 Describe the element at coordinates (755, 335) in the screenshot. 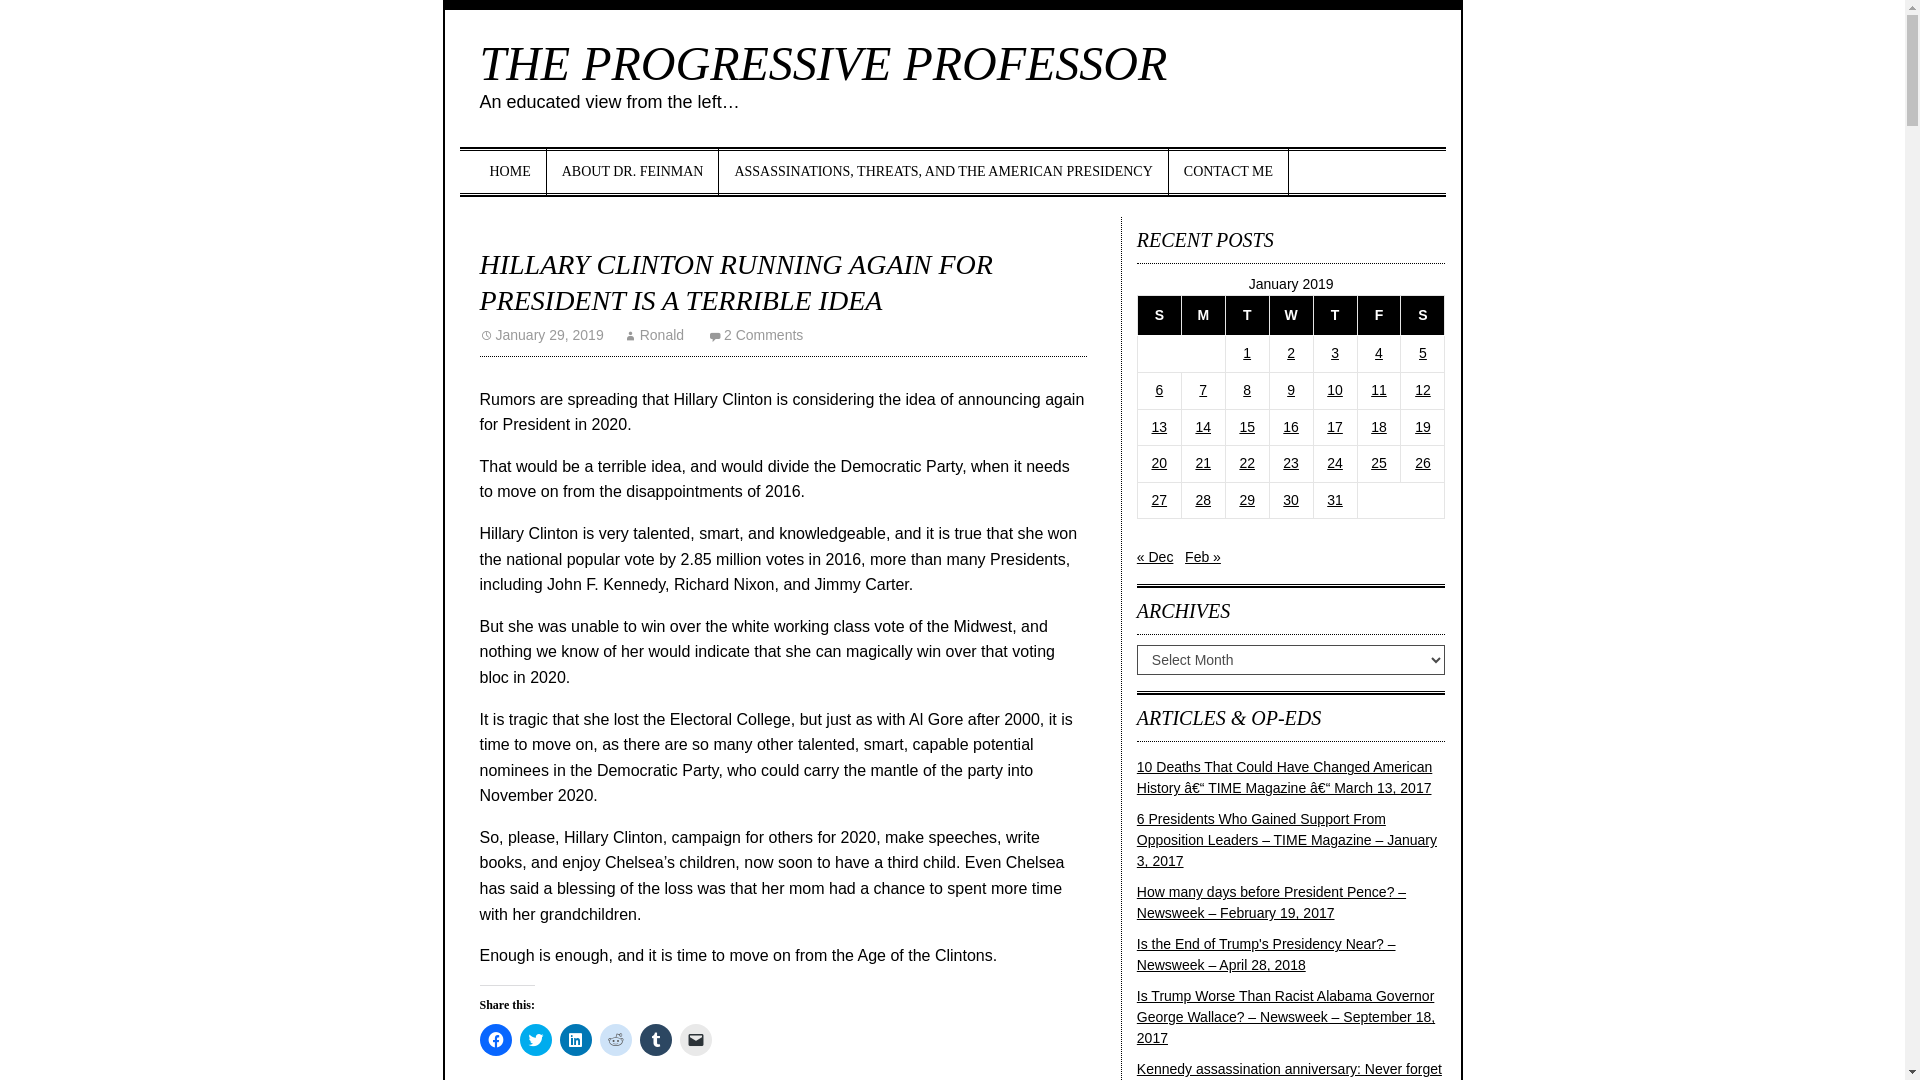

I see `2 Comments` at that location.